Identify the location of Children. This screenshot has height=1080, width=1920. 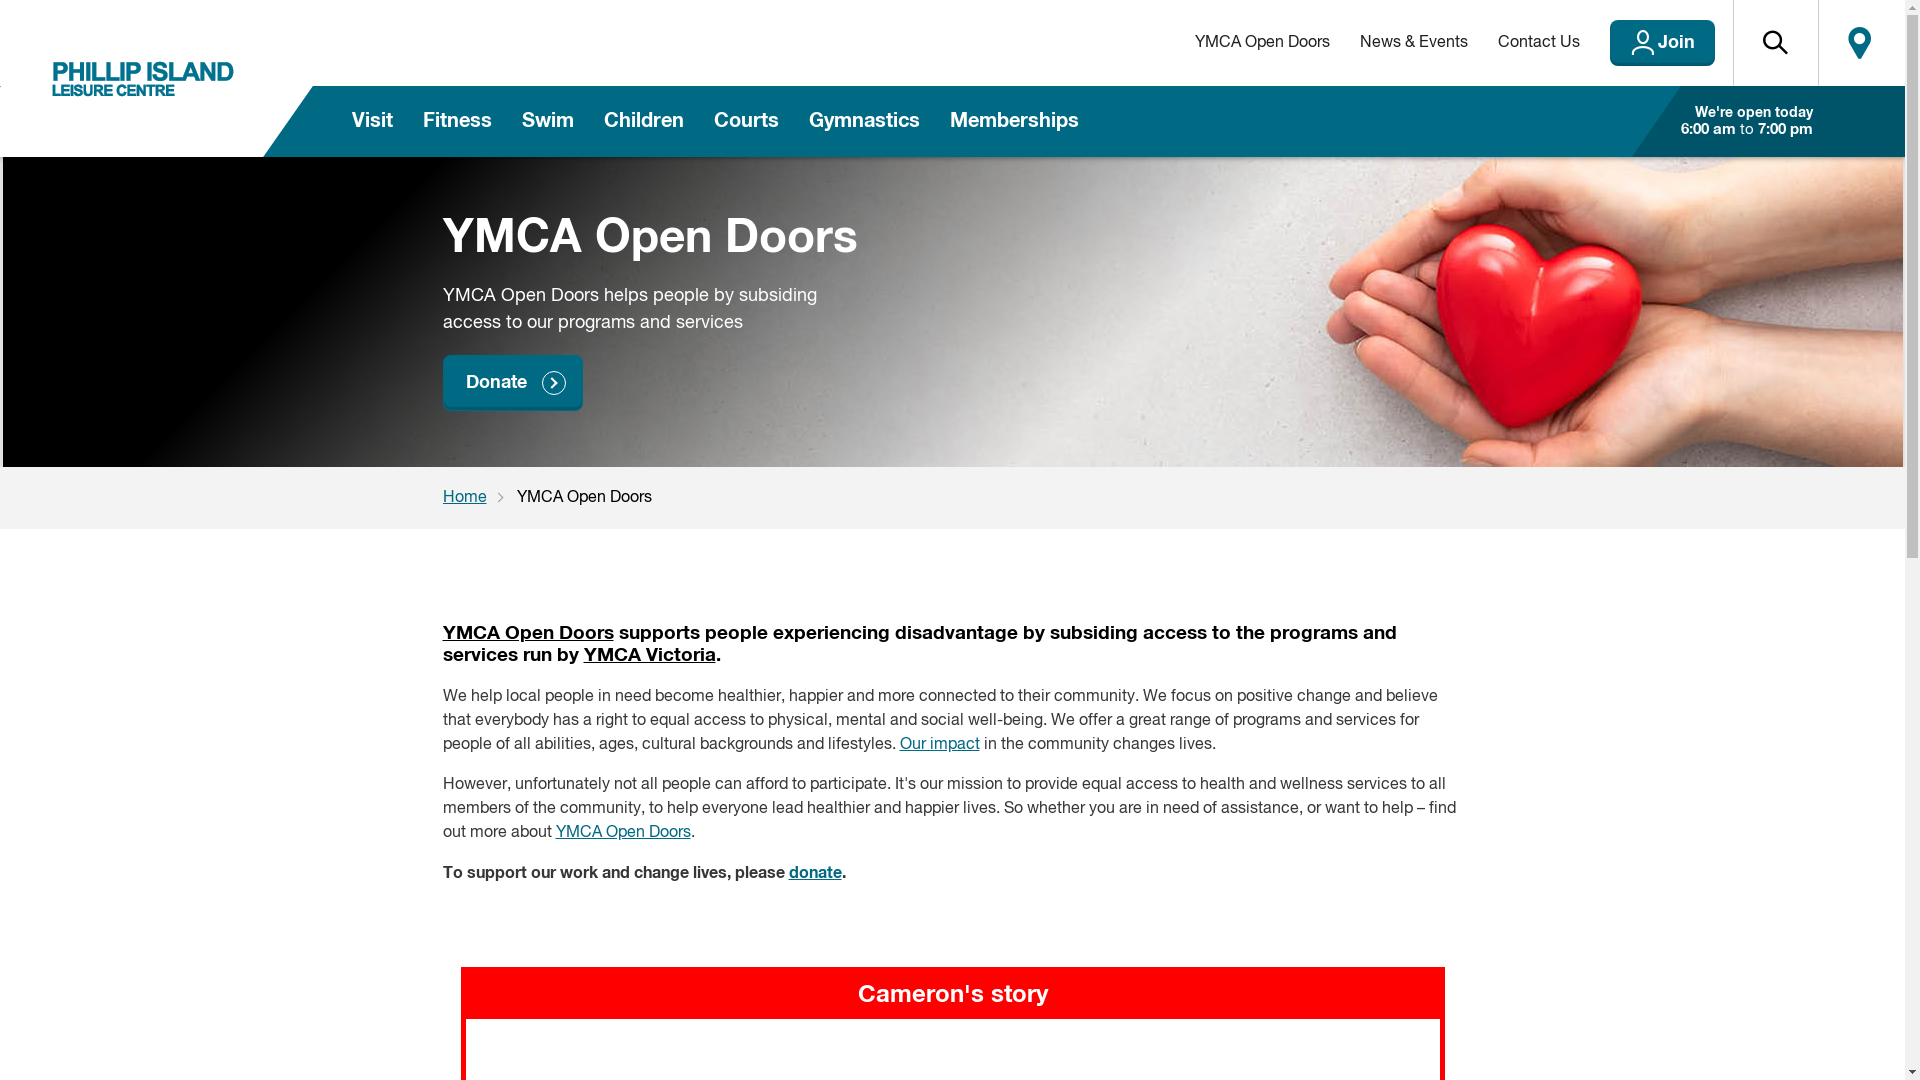
(643, 122).